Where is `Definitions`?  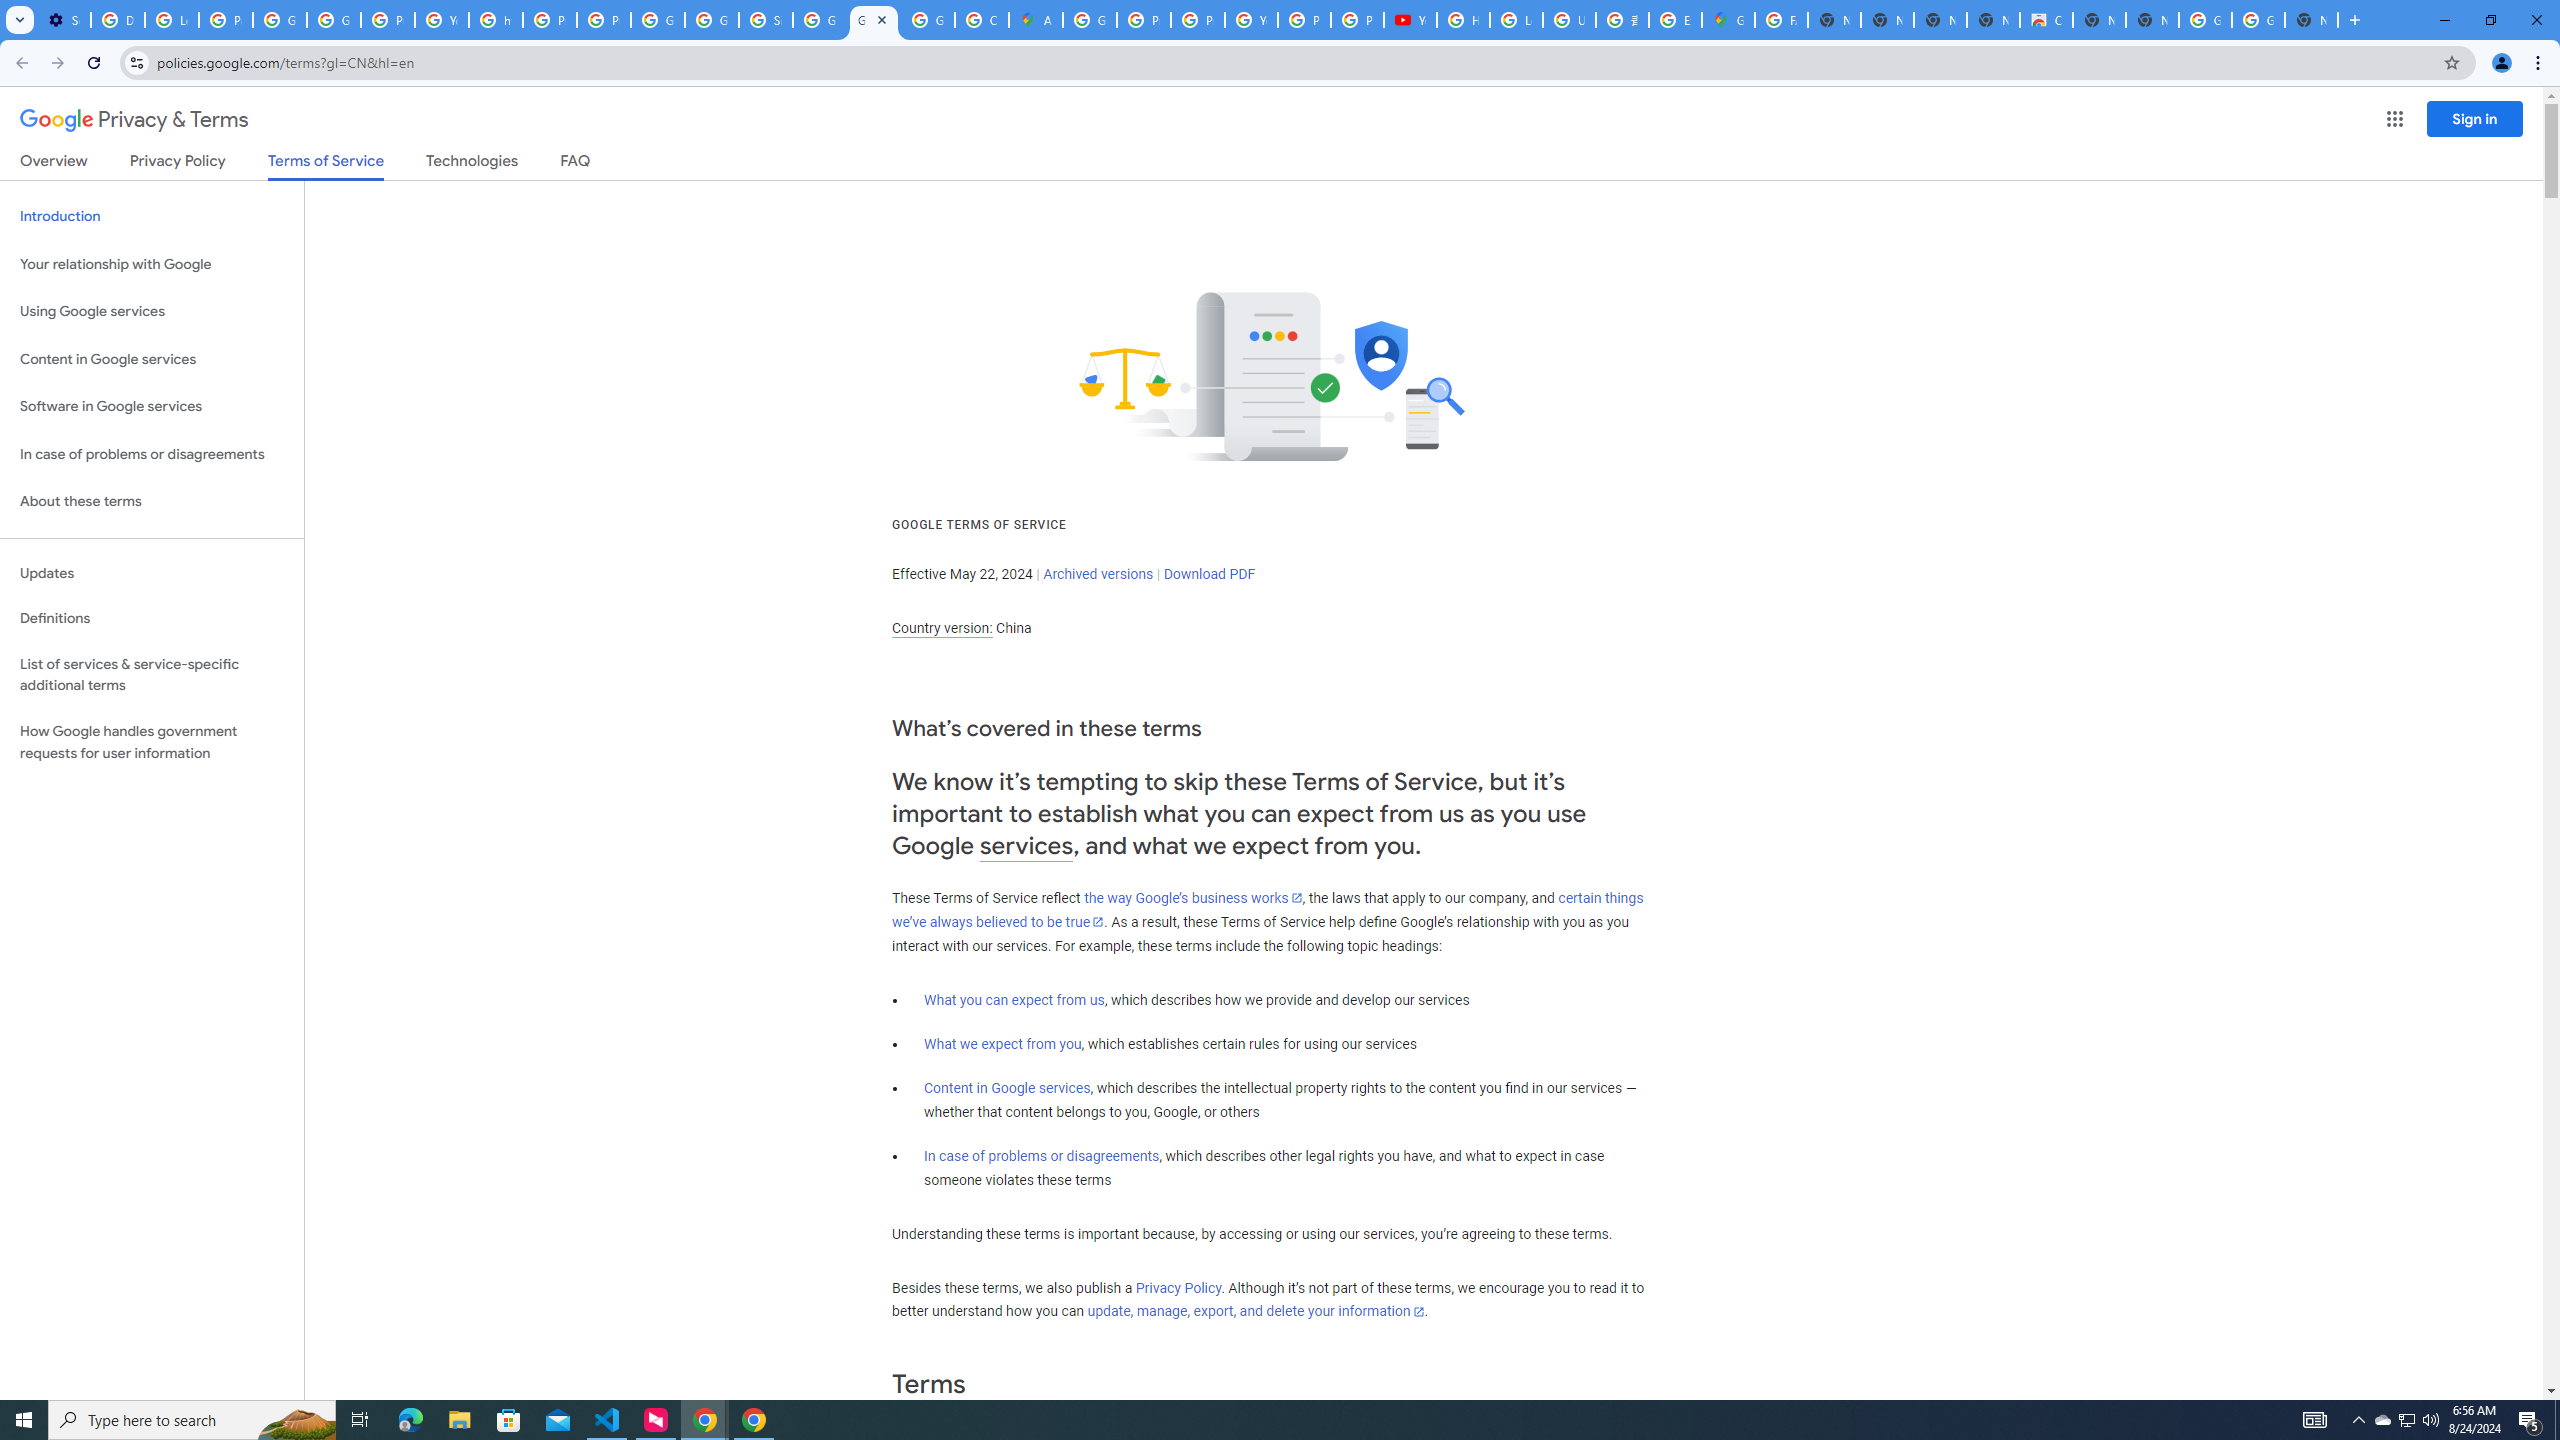
Definitions is located at coordinates (152, 619).